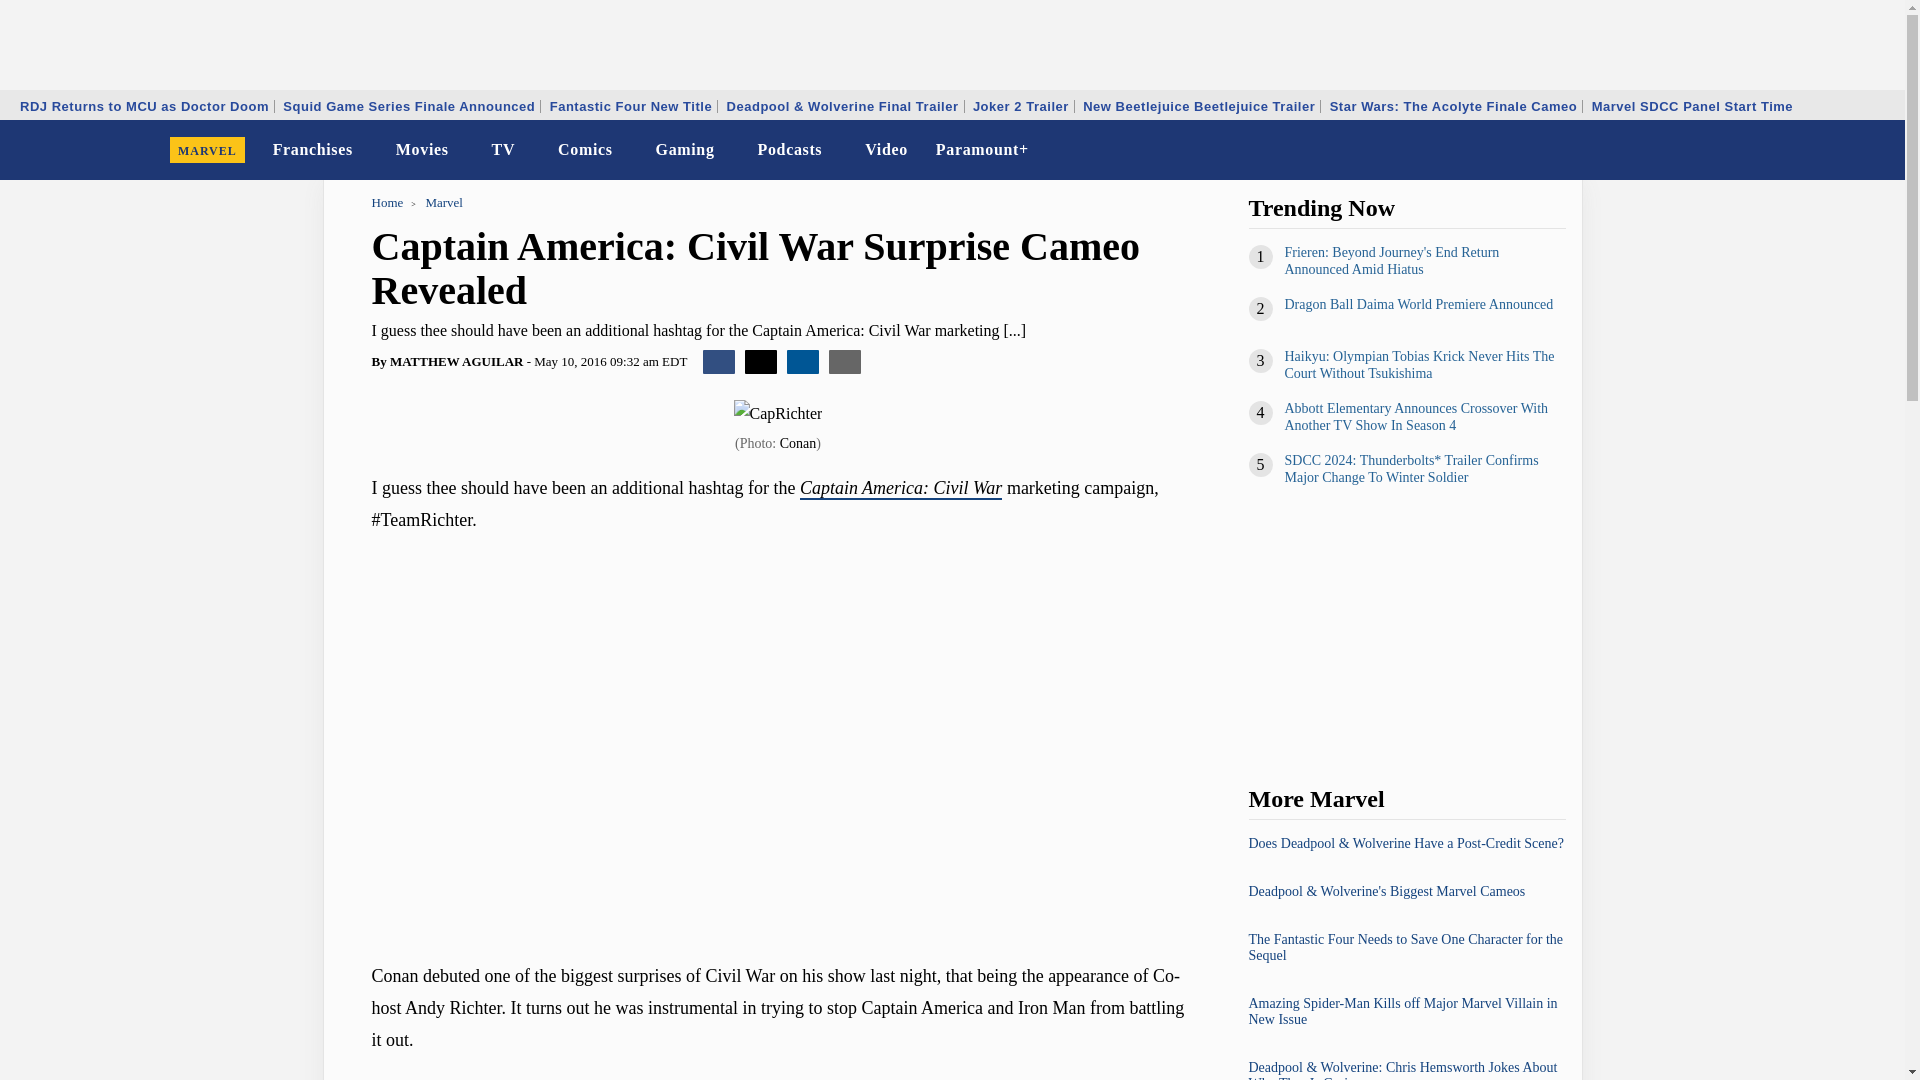  Describe the element at coordinates (422, 150) in the screenshot. I see `Movies` at that location.